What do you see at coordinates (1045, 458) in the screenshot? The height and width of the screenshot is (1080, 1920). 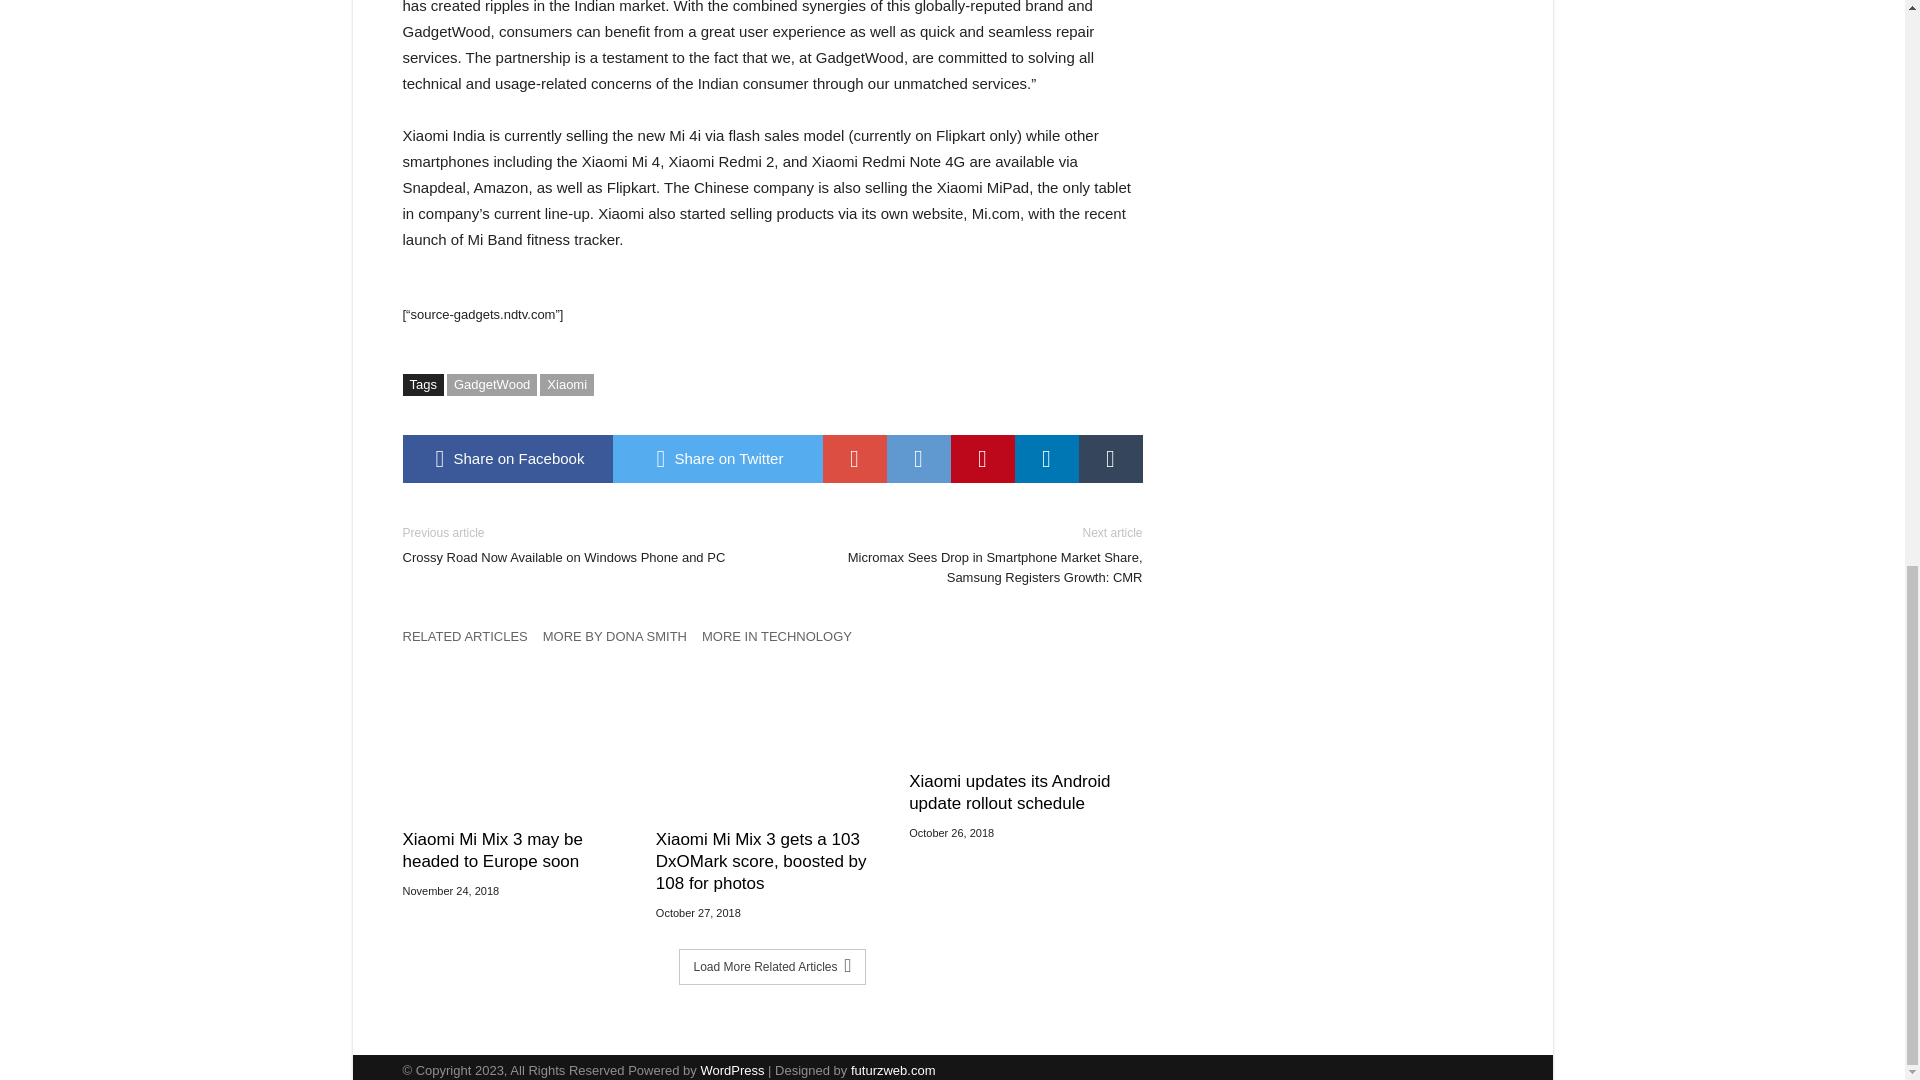 I see `linkedin` at bounding box center [1045, 458].